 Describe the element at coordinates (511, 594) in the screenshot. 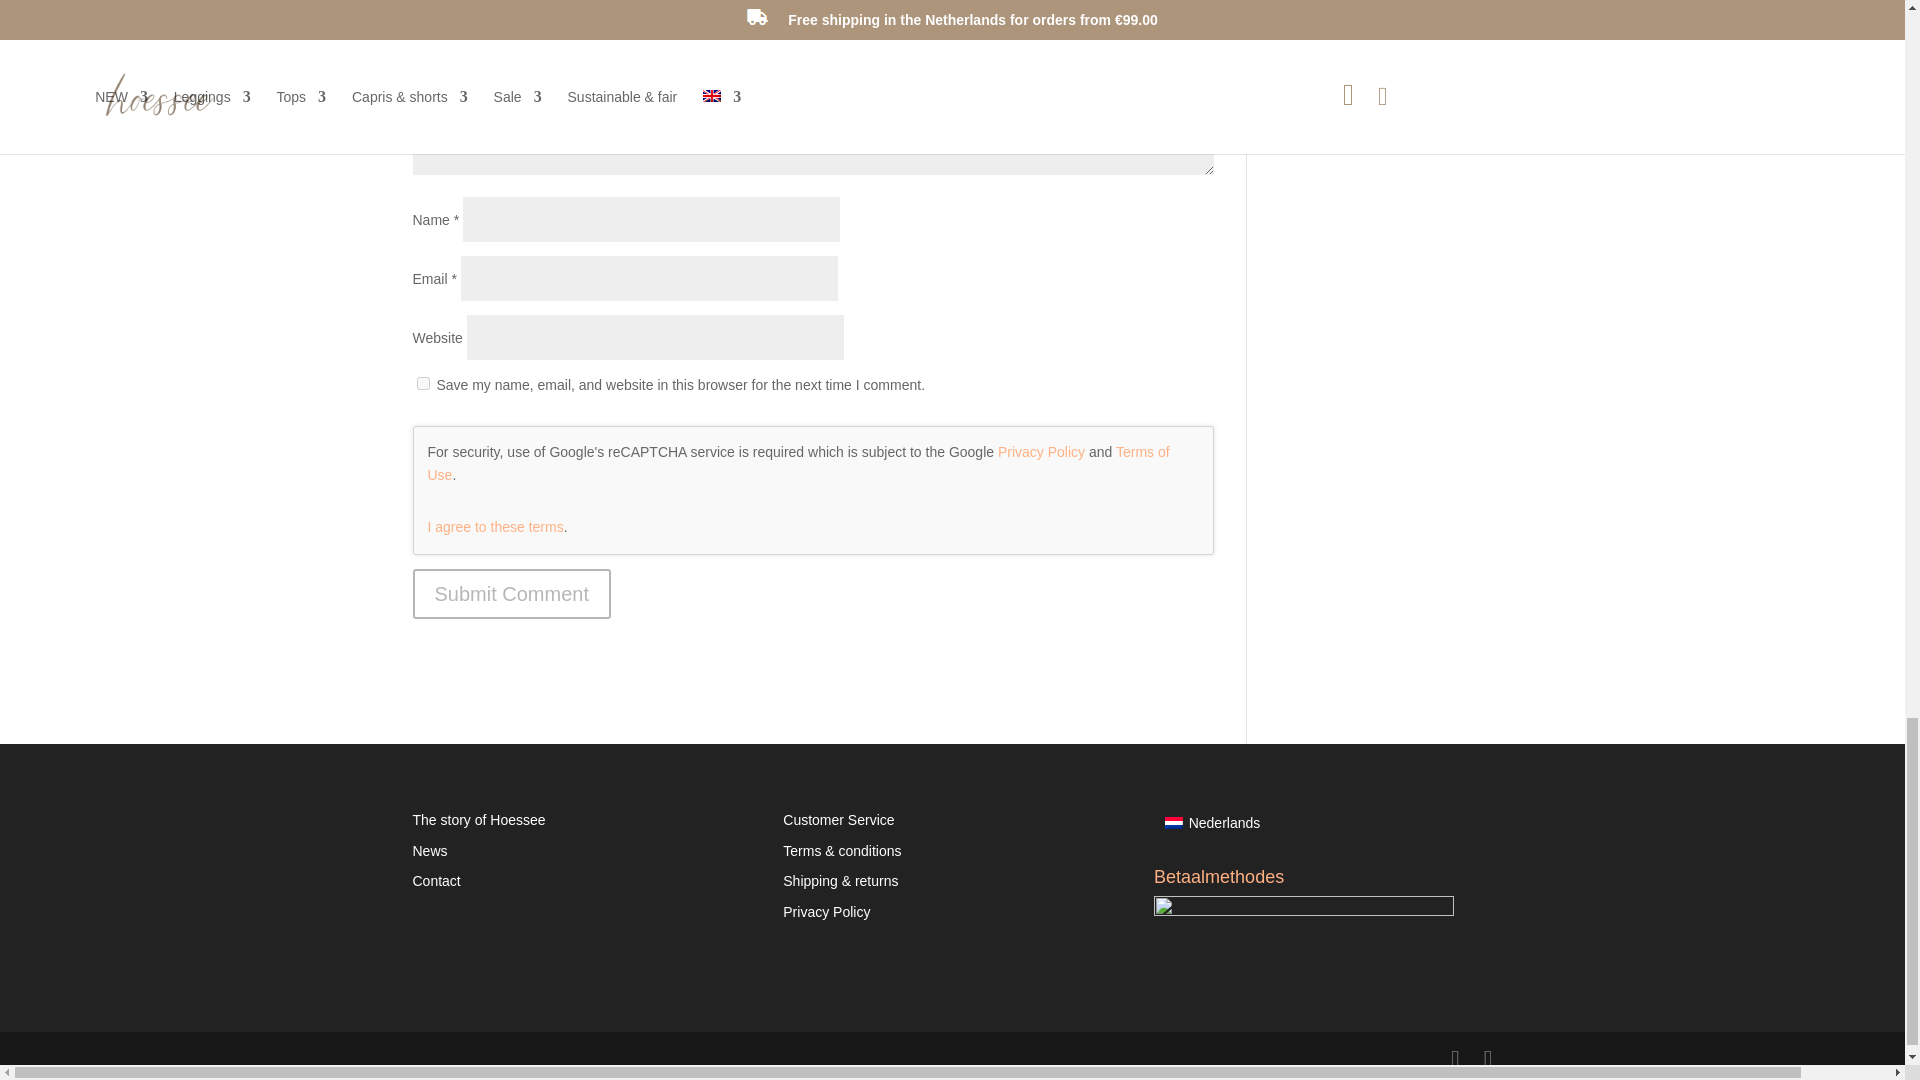

I see `Submit Comment` at that location.